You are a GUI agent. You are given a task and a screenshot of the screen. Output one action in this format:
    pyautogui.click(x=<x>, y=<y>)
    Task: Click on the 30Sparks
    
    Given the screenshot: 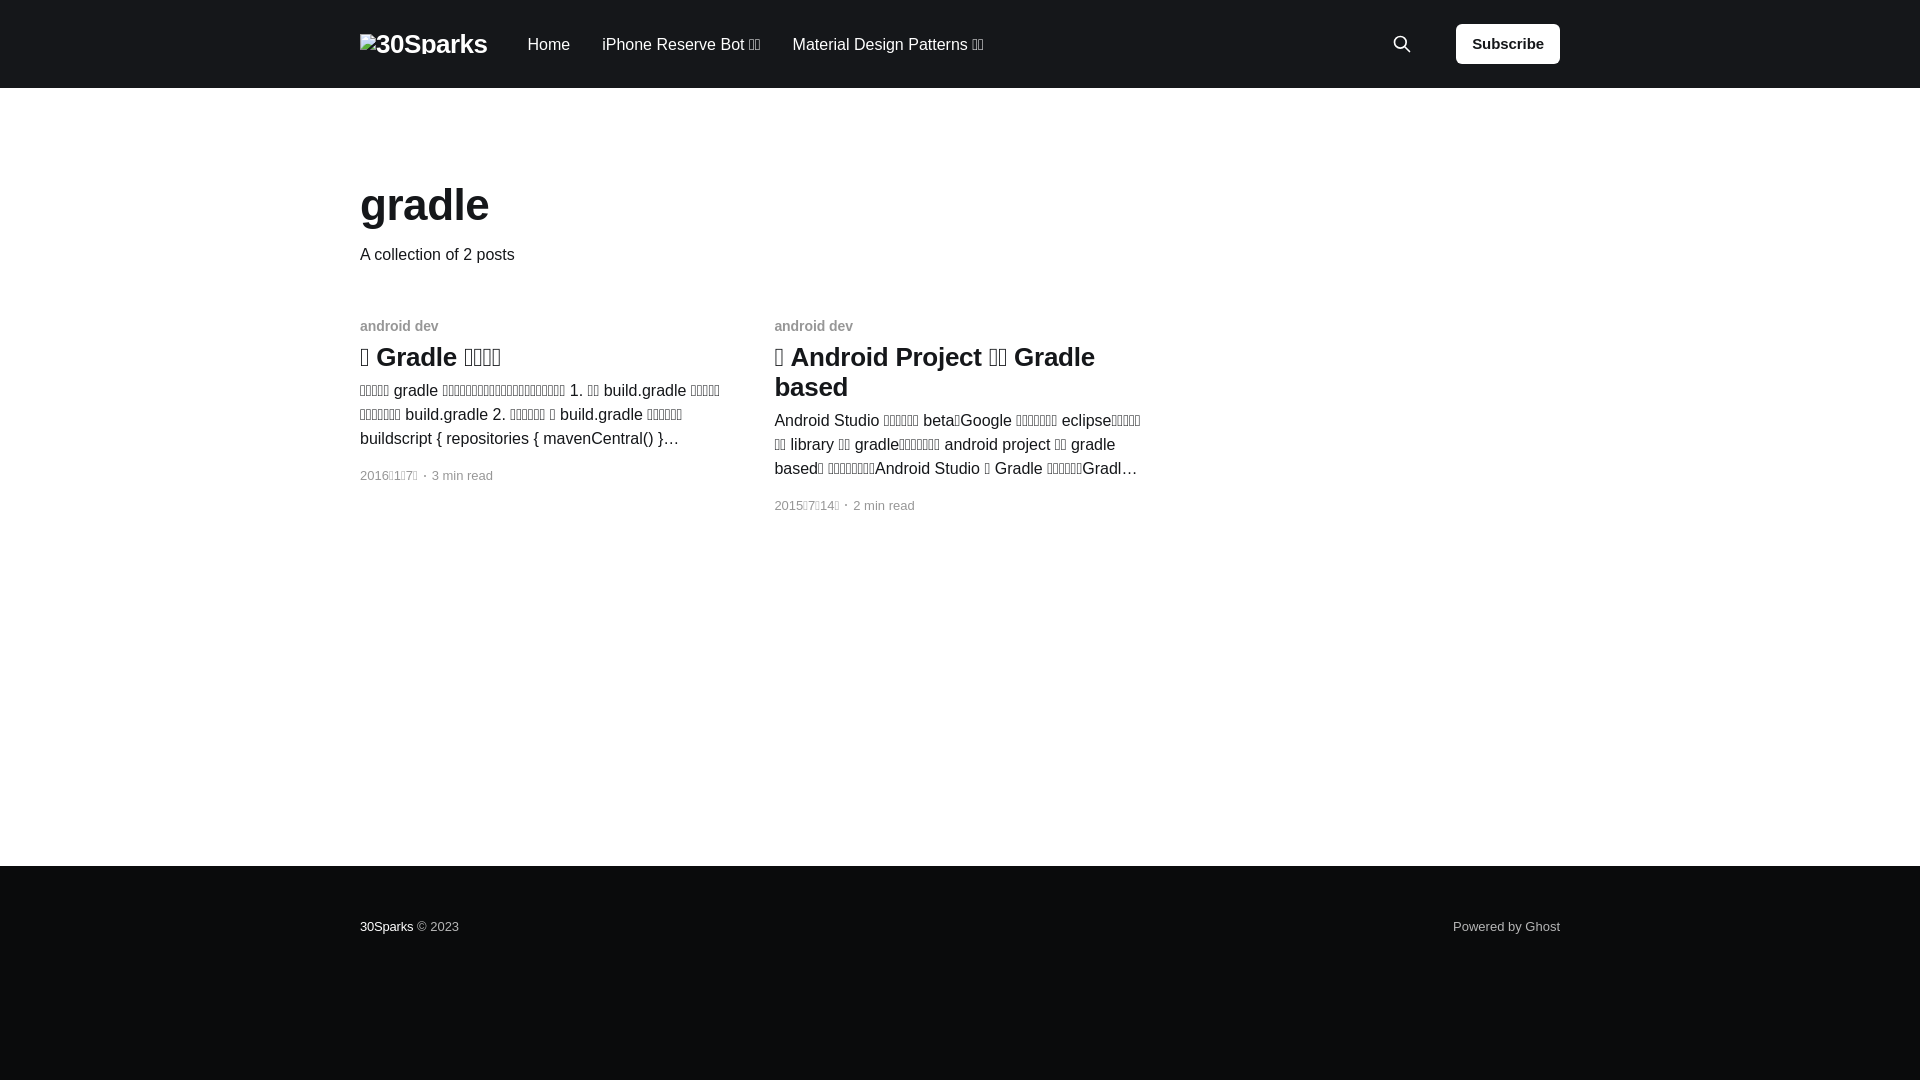 What is the action you would take?
    pyautogui.click(x=386, y=926)
    